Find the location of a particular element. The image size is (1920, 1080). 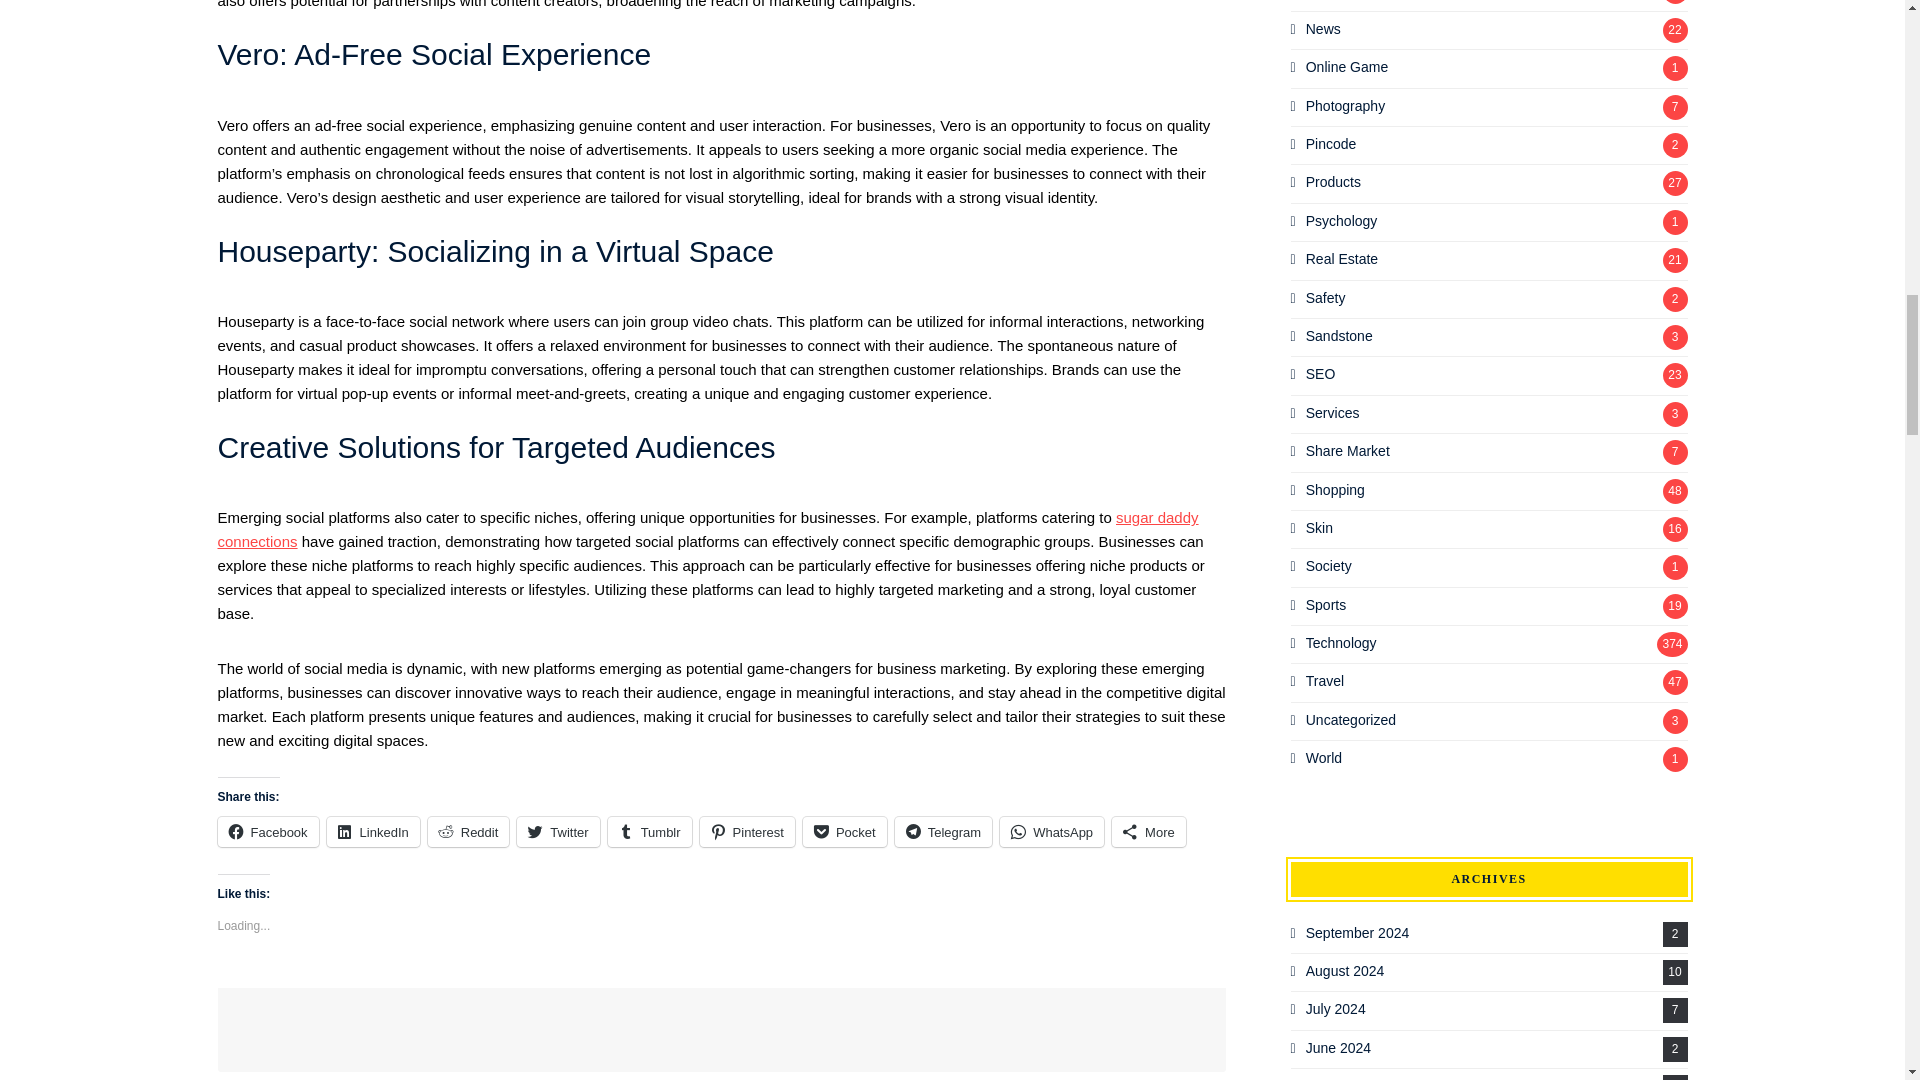

Click to share on Telegram is located at coordinates (943, 831).